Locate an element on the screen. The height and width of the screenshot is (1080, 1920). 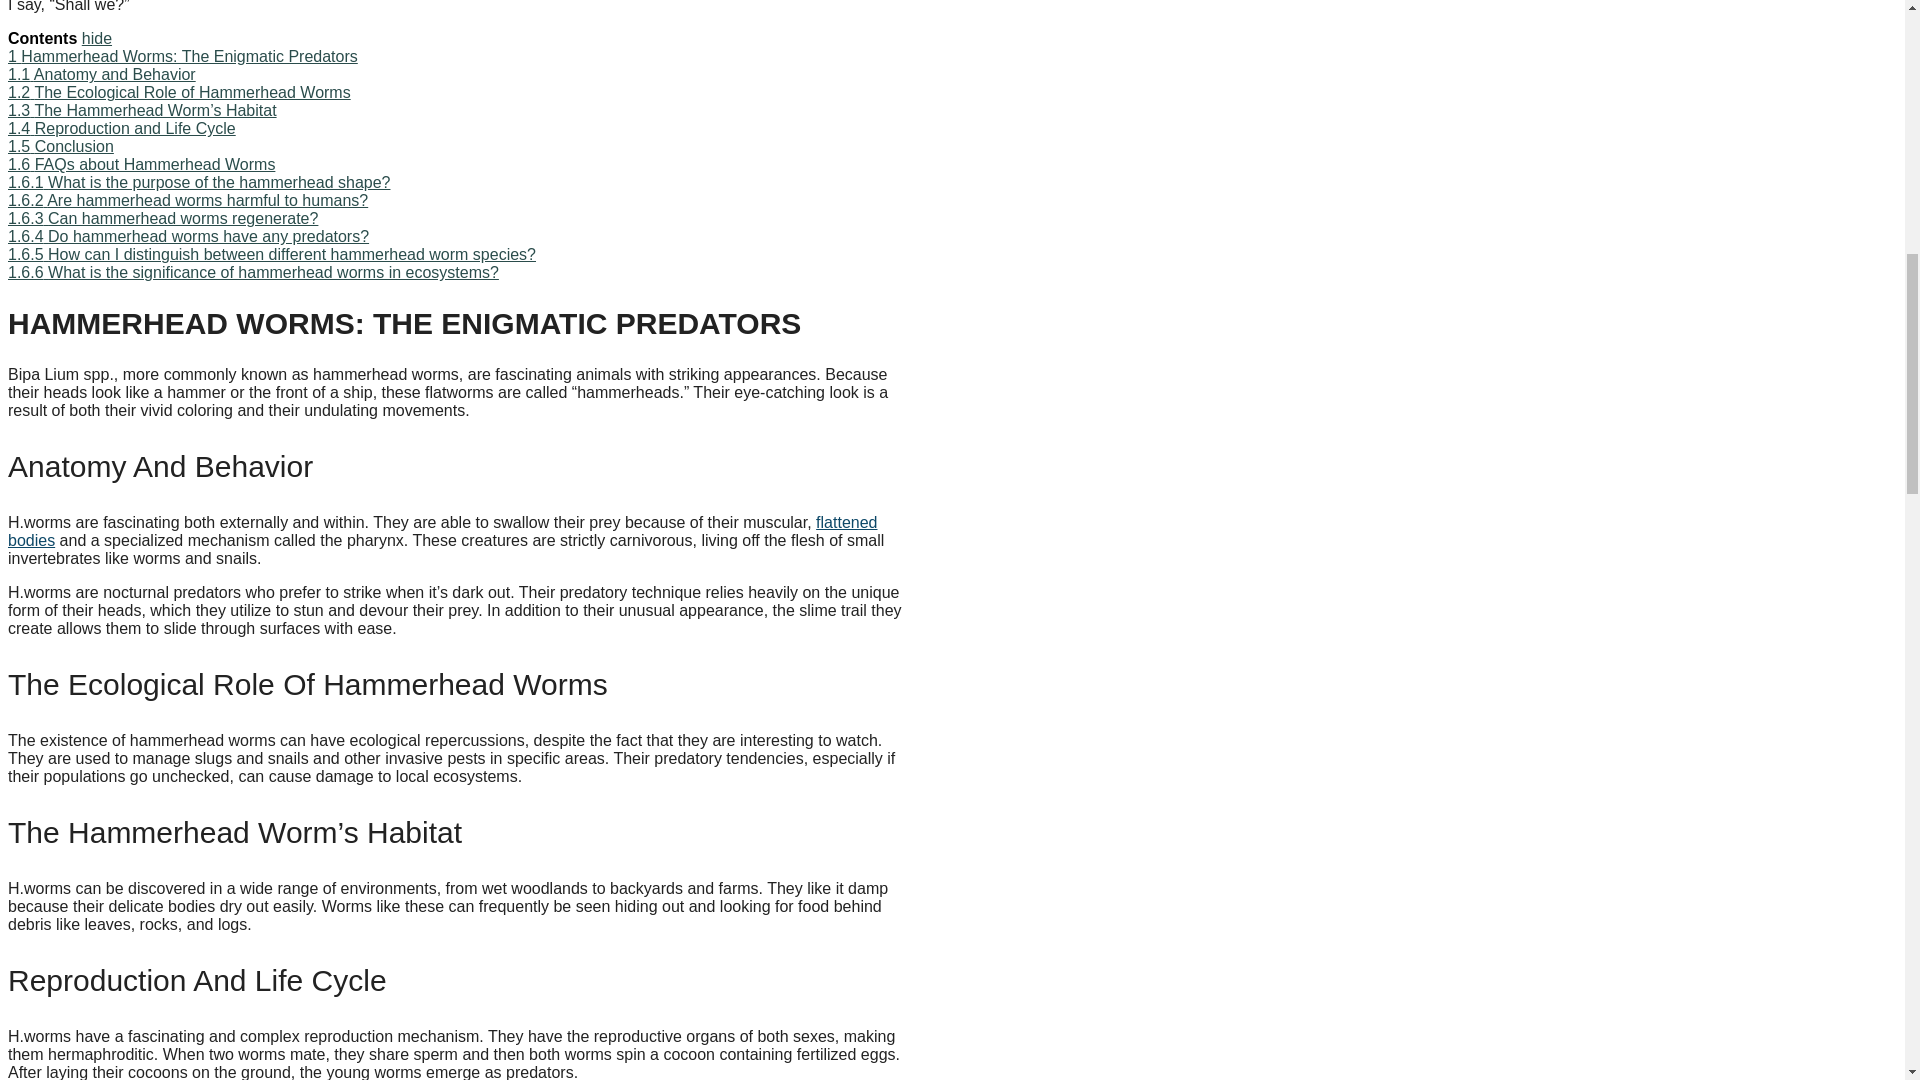
Scroll back to top is located at coordinates (1855, 949).